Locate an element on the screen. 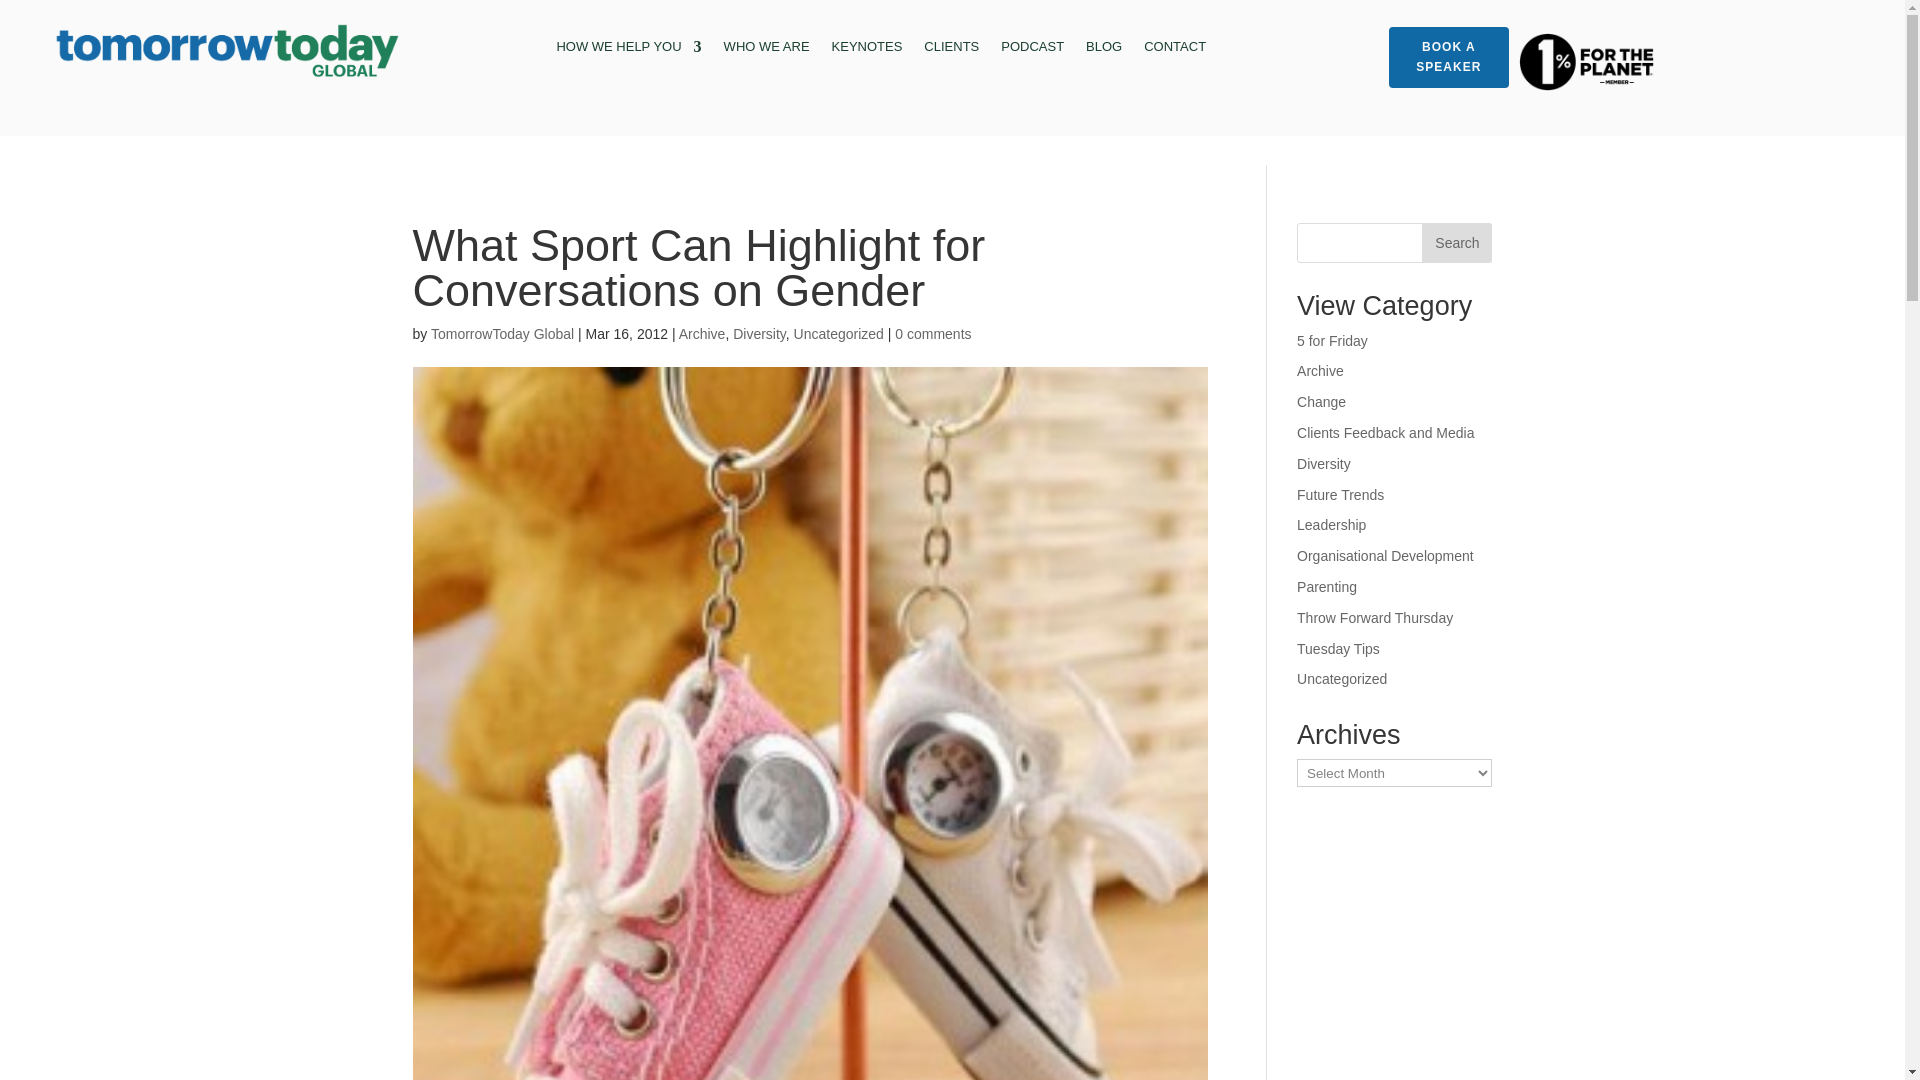 The width and height of the screenshot is (1920, 1080). KEYNOTES is located at coordinates (866, 50).